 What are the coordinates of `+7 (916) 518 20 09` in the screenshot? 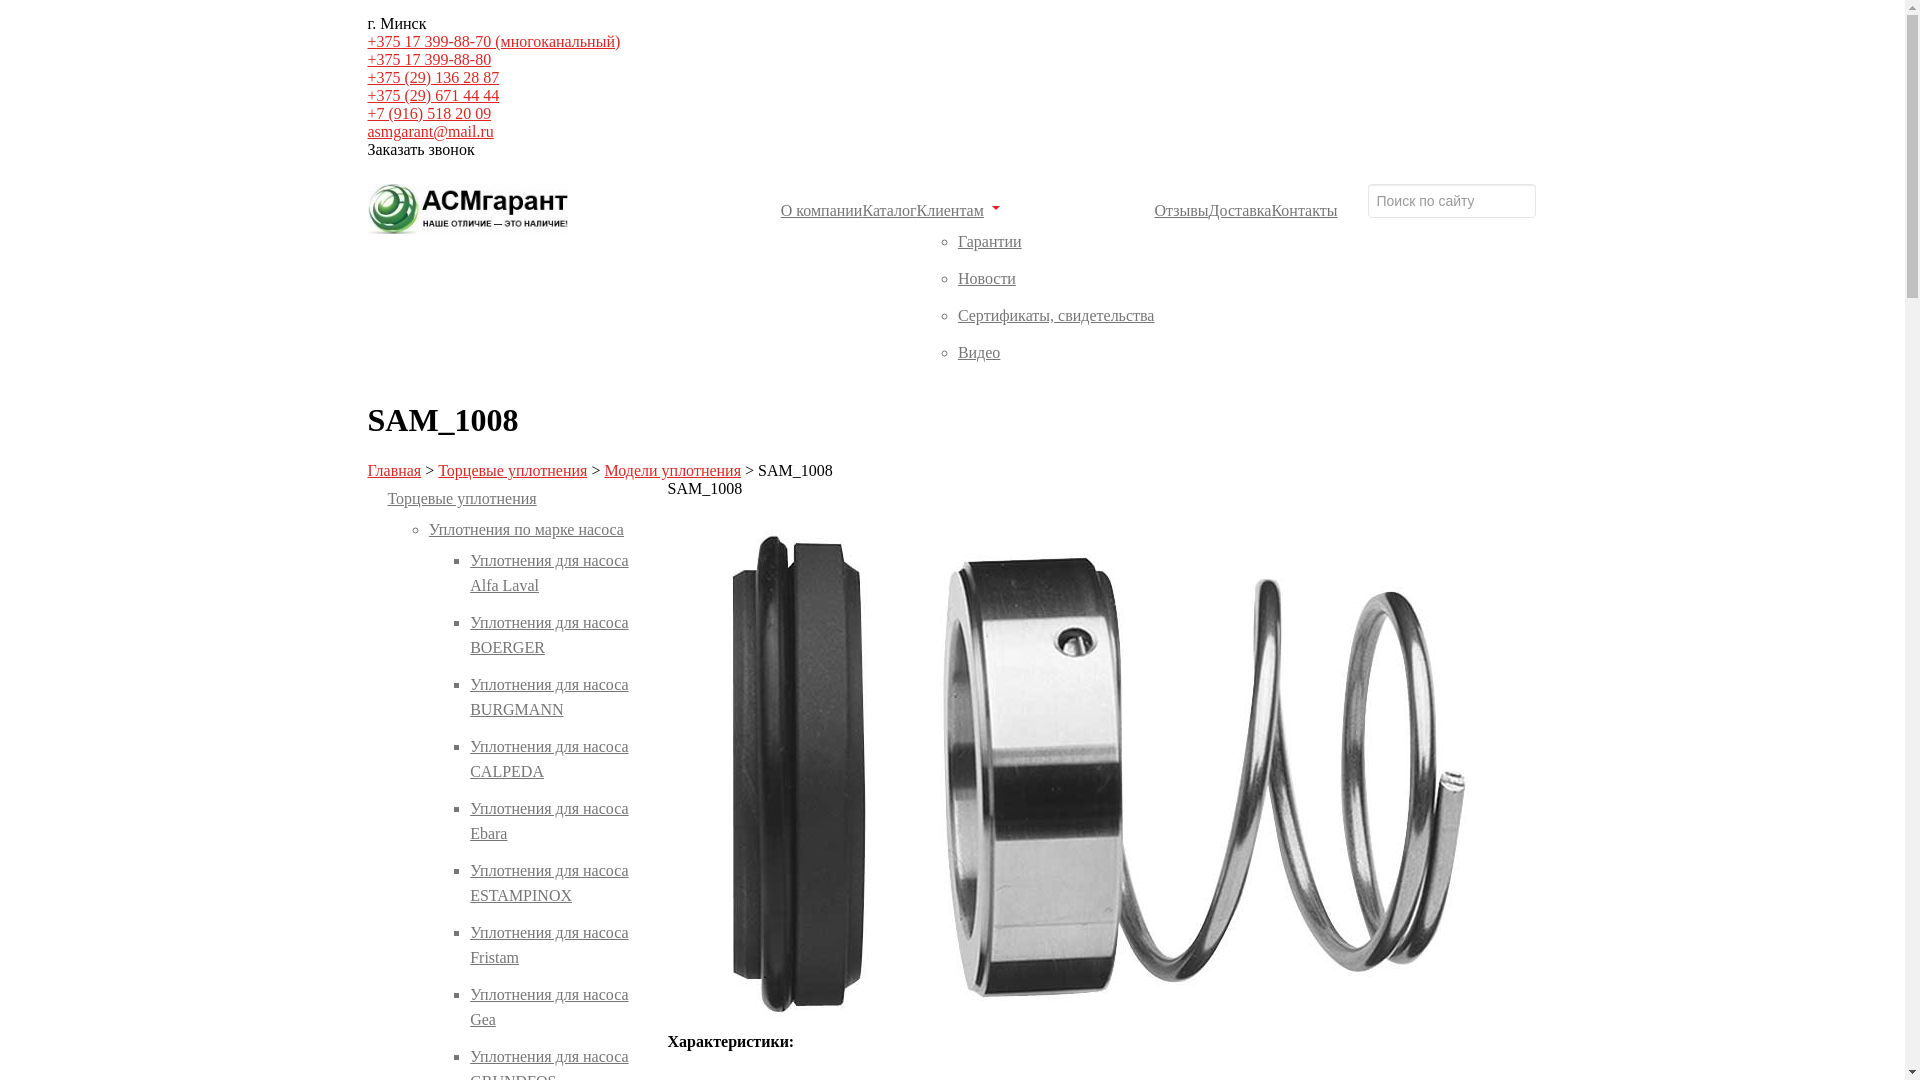 It's located at (430, 114).